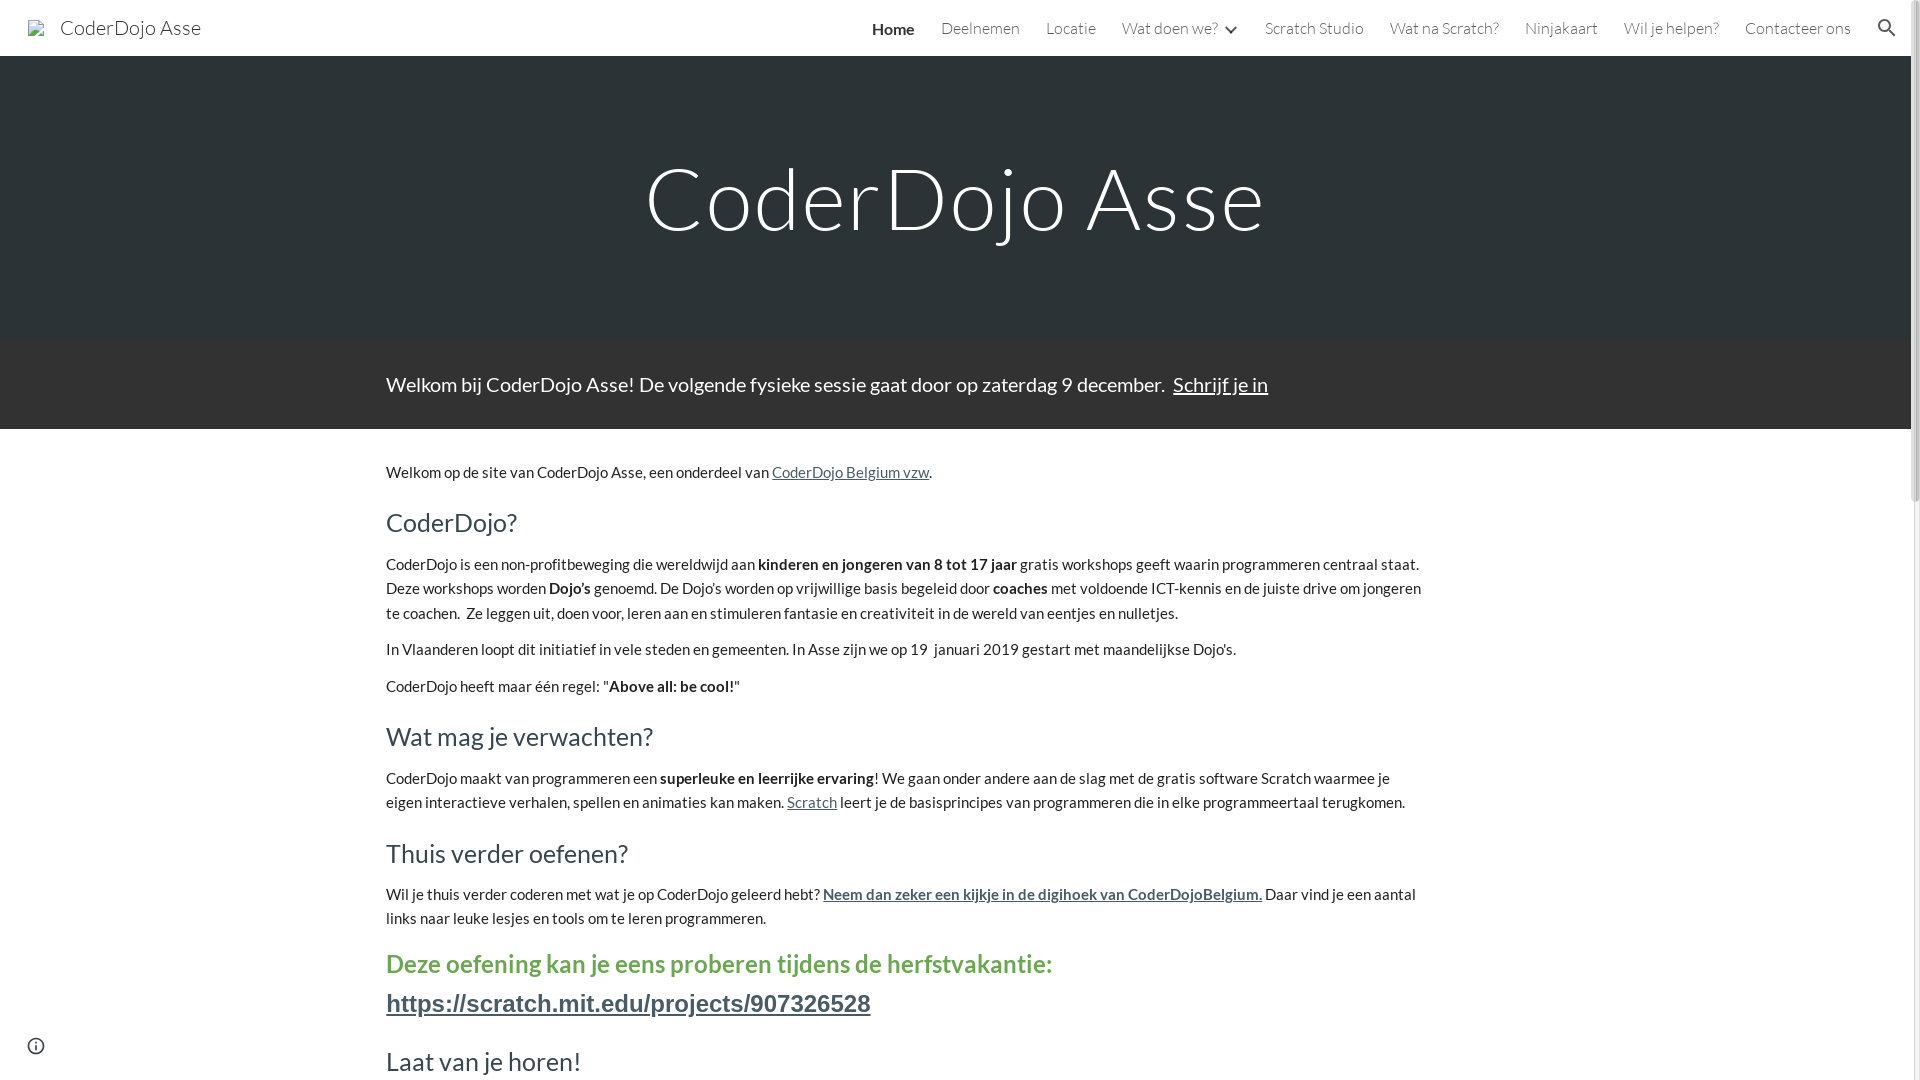  Describe the element at coordinates (1230, 28) in the screenshot. I see `Expand/Collapse` at that location.